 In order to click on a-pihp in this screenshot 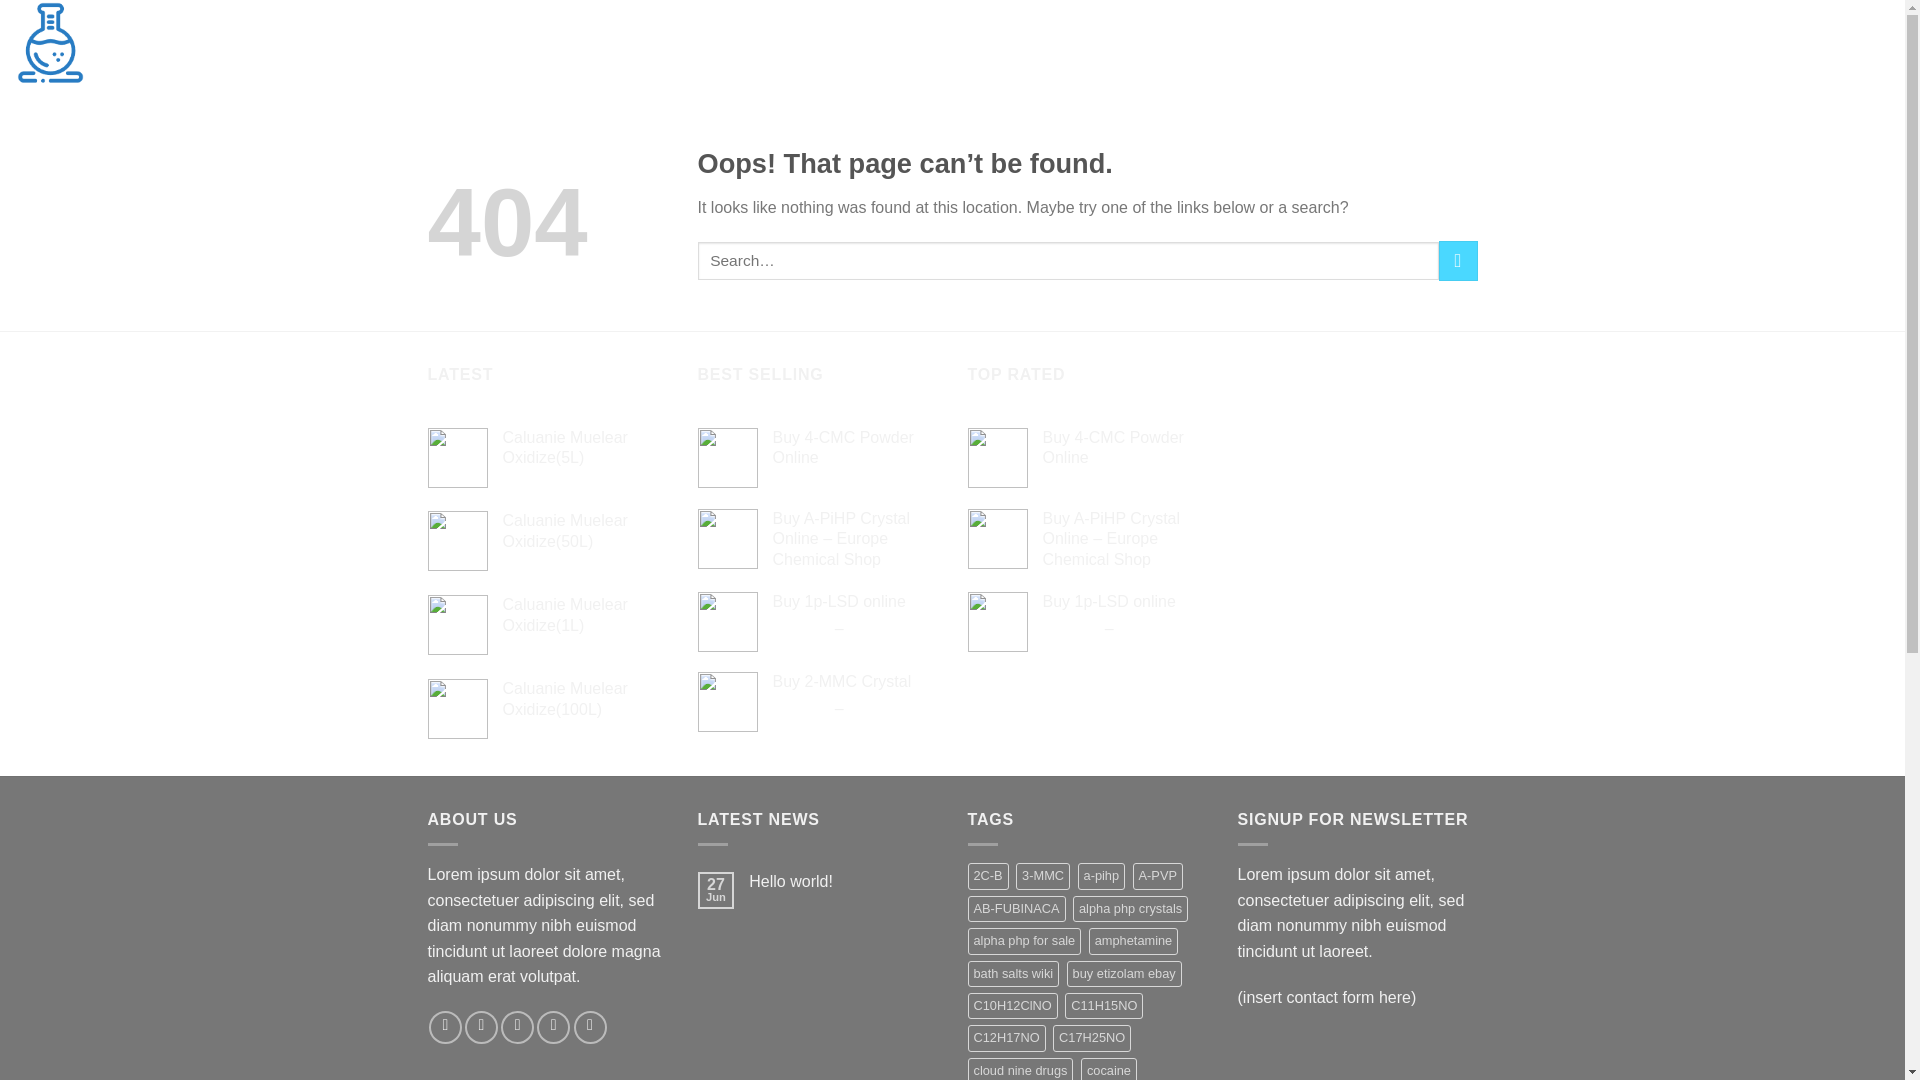, I will do `click(1101, 875)`.